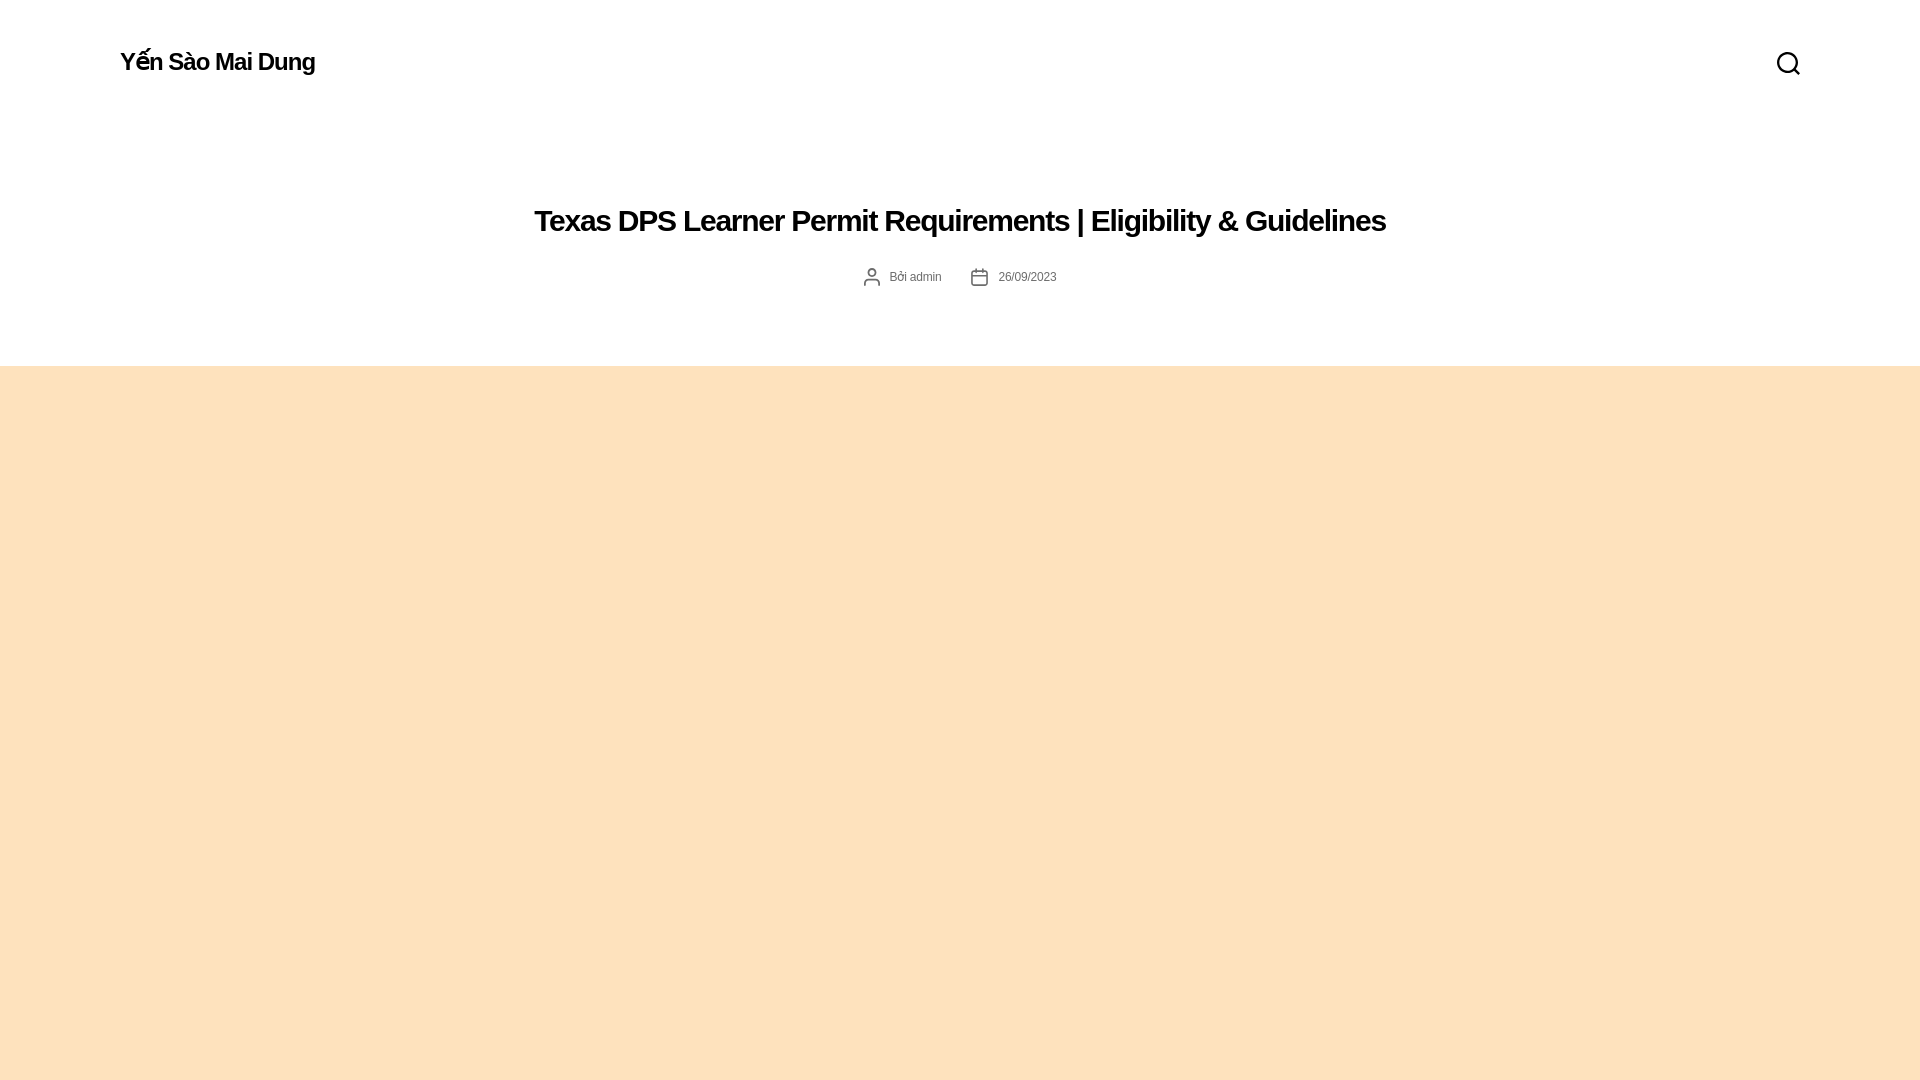 This screenshot has height=1080, width=1920. What do you see at coordinates (926, 277) in the screenshot?
I see `admin` at bounding box center [926, 277].